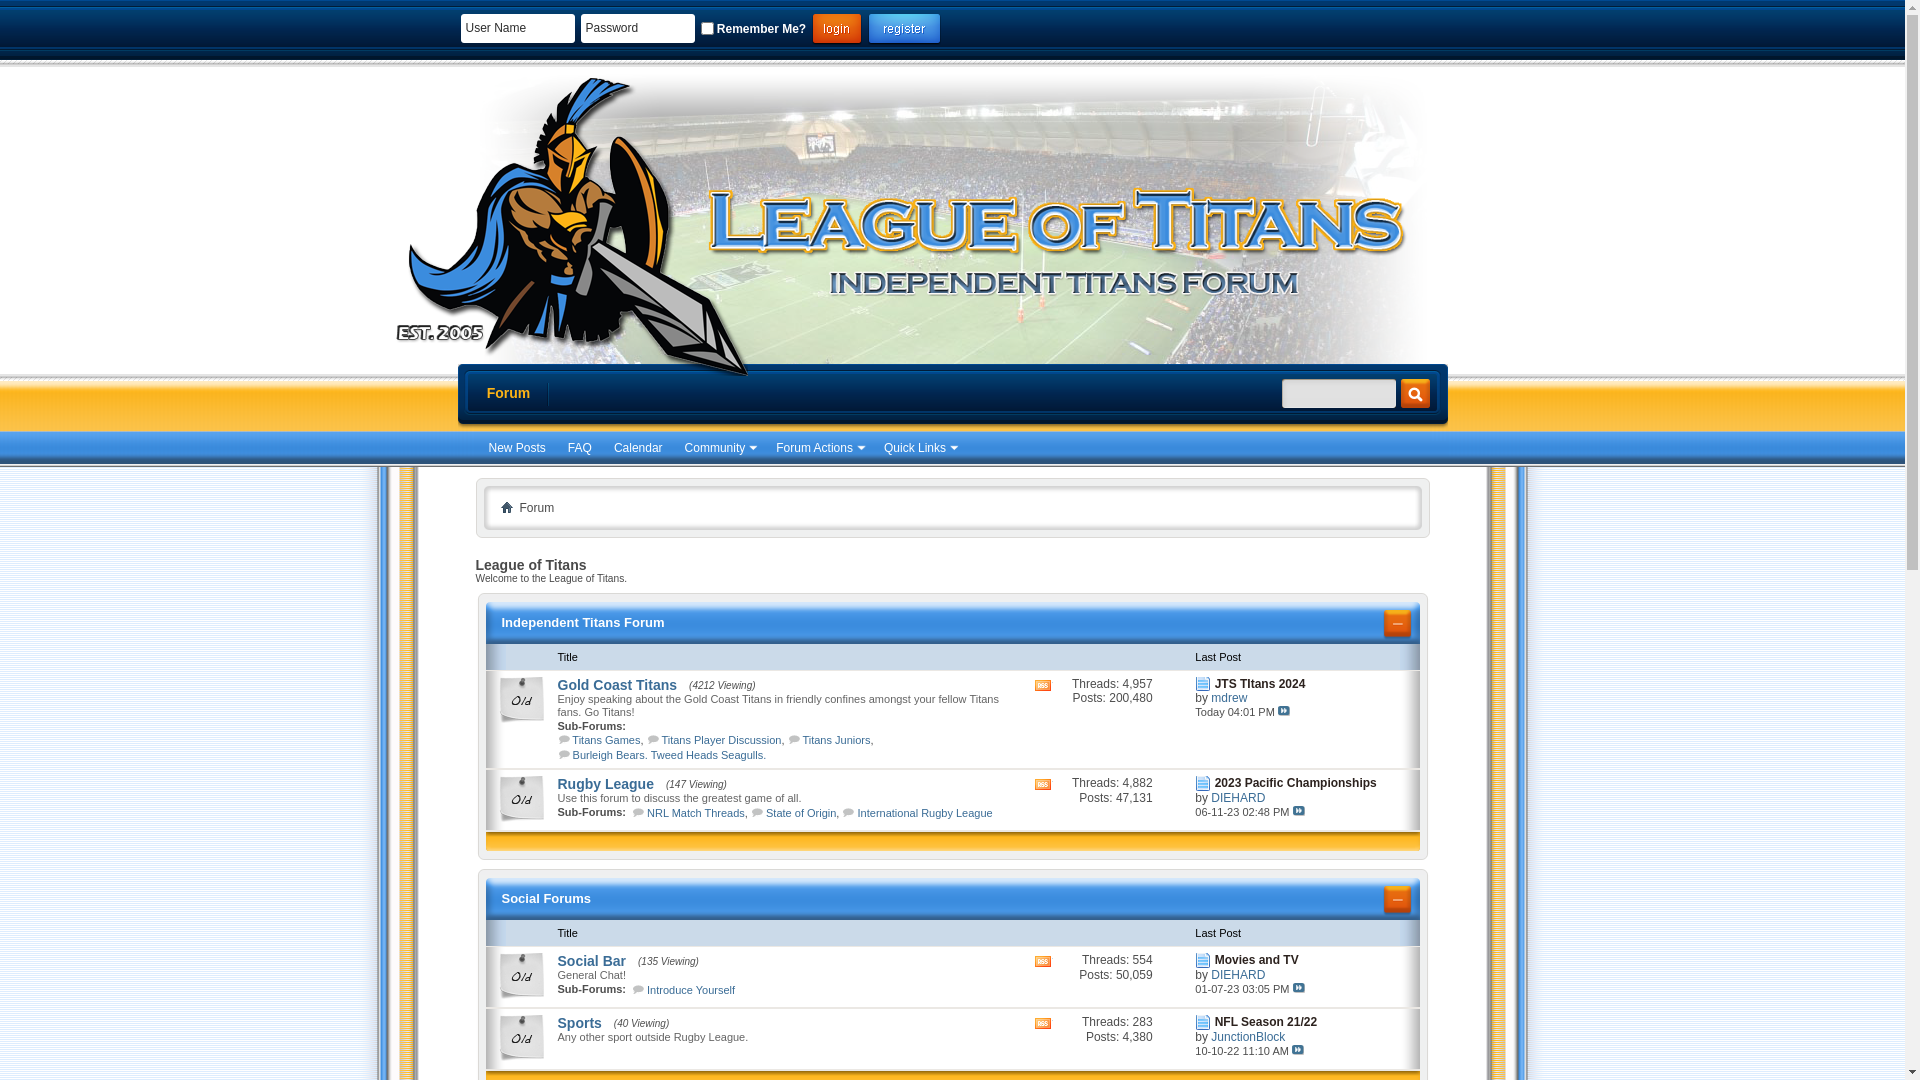 The width and height of the screenshot is (1920, 1080). Describe the element at coordinates (1260, 684) in the screenshot. I see `JTS TItans 2024` at that location.